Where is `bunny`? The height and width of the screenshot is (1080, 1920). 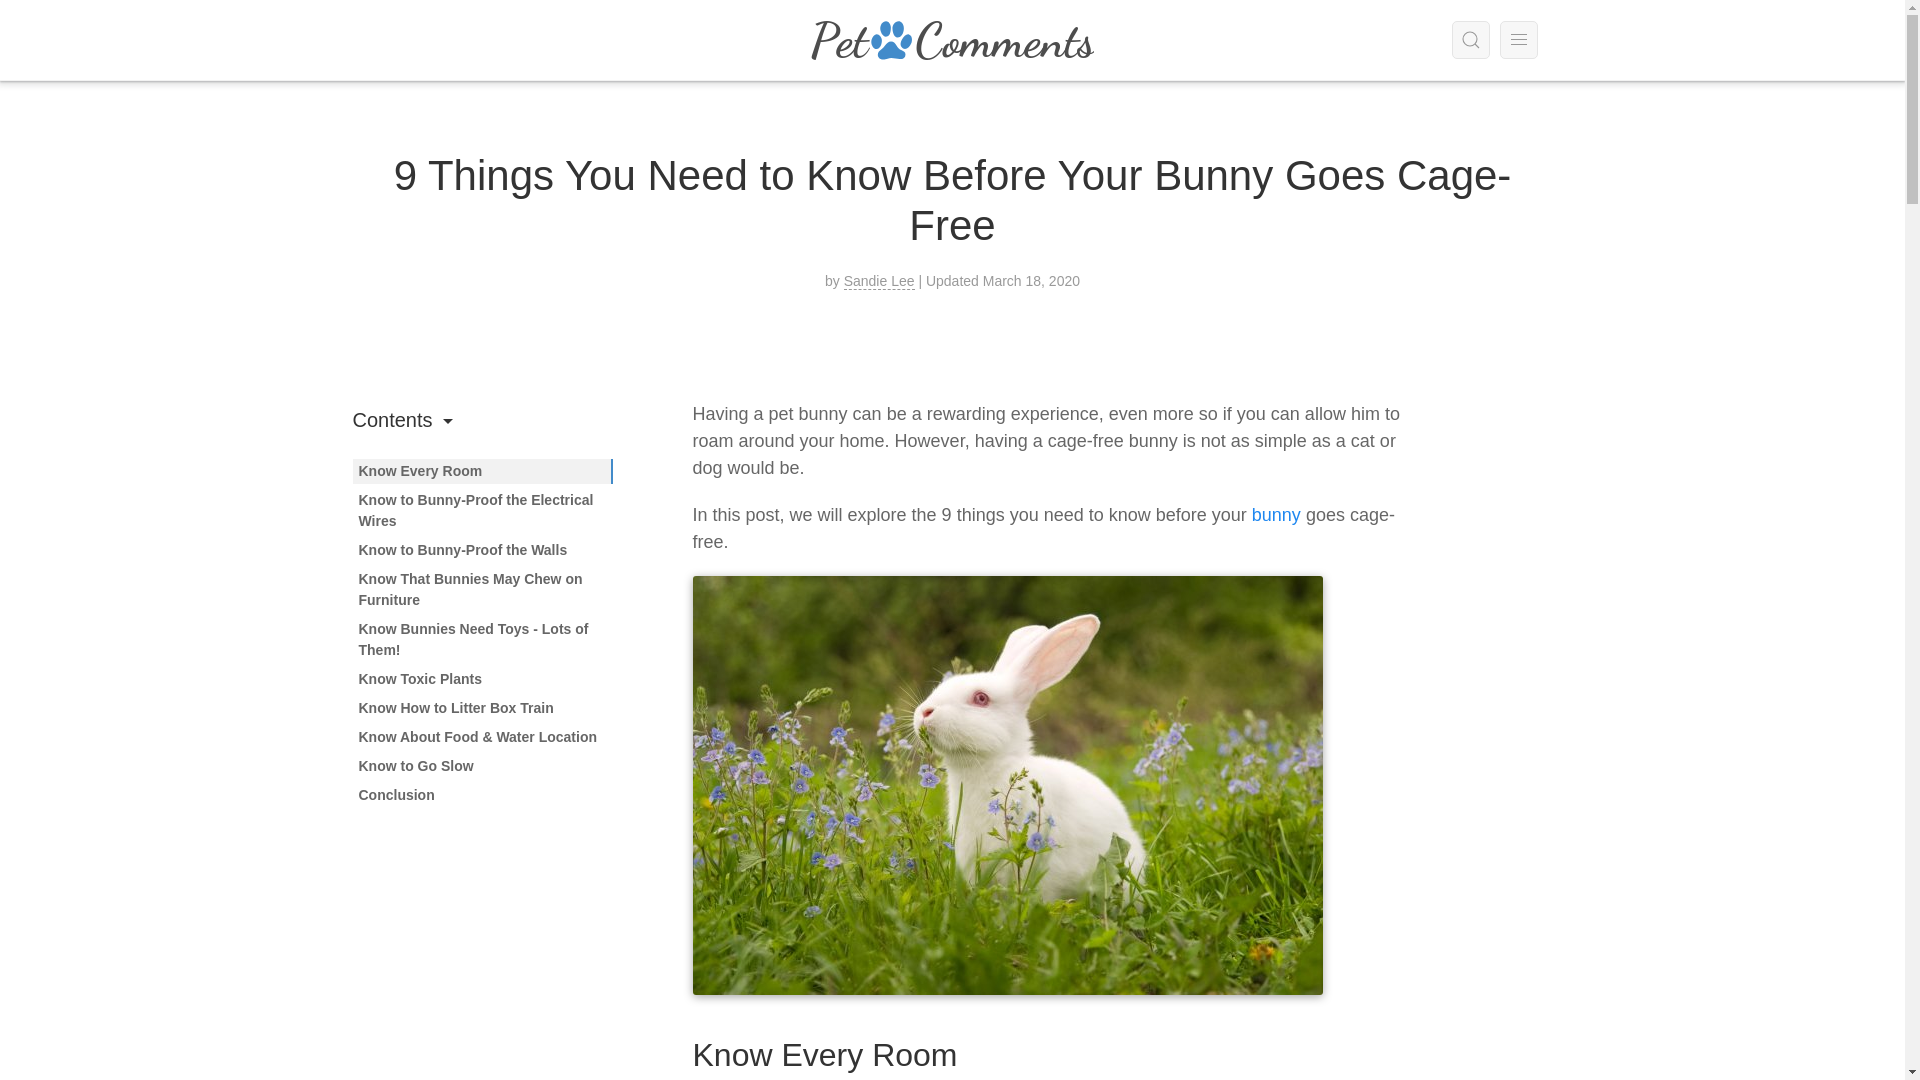
bunny is located at coordinates (1274, 514).